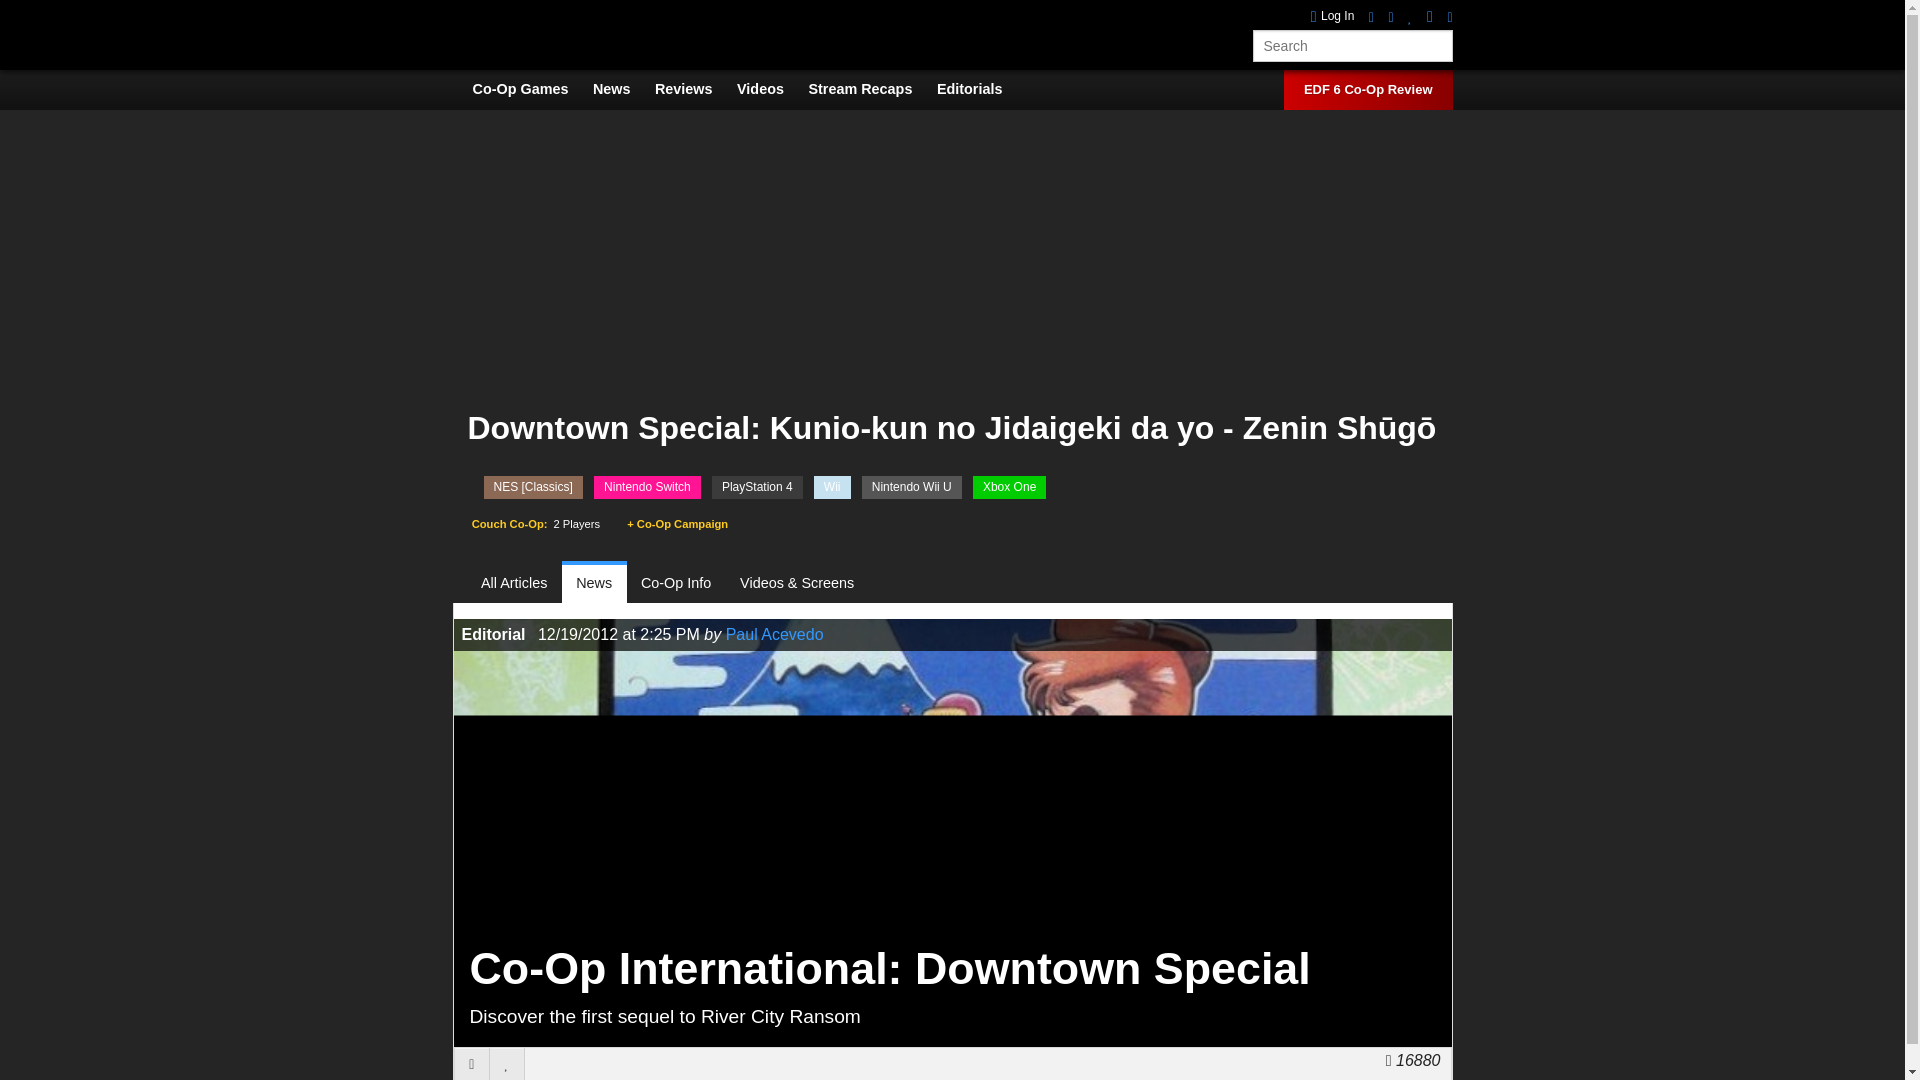  What do you see at coordinates (530, 89) in the screenshot?
I see `Co-Op Games` at bounding box center [530, 89].